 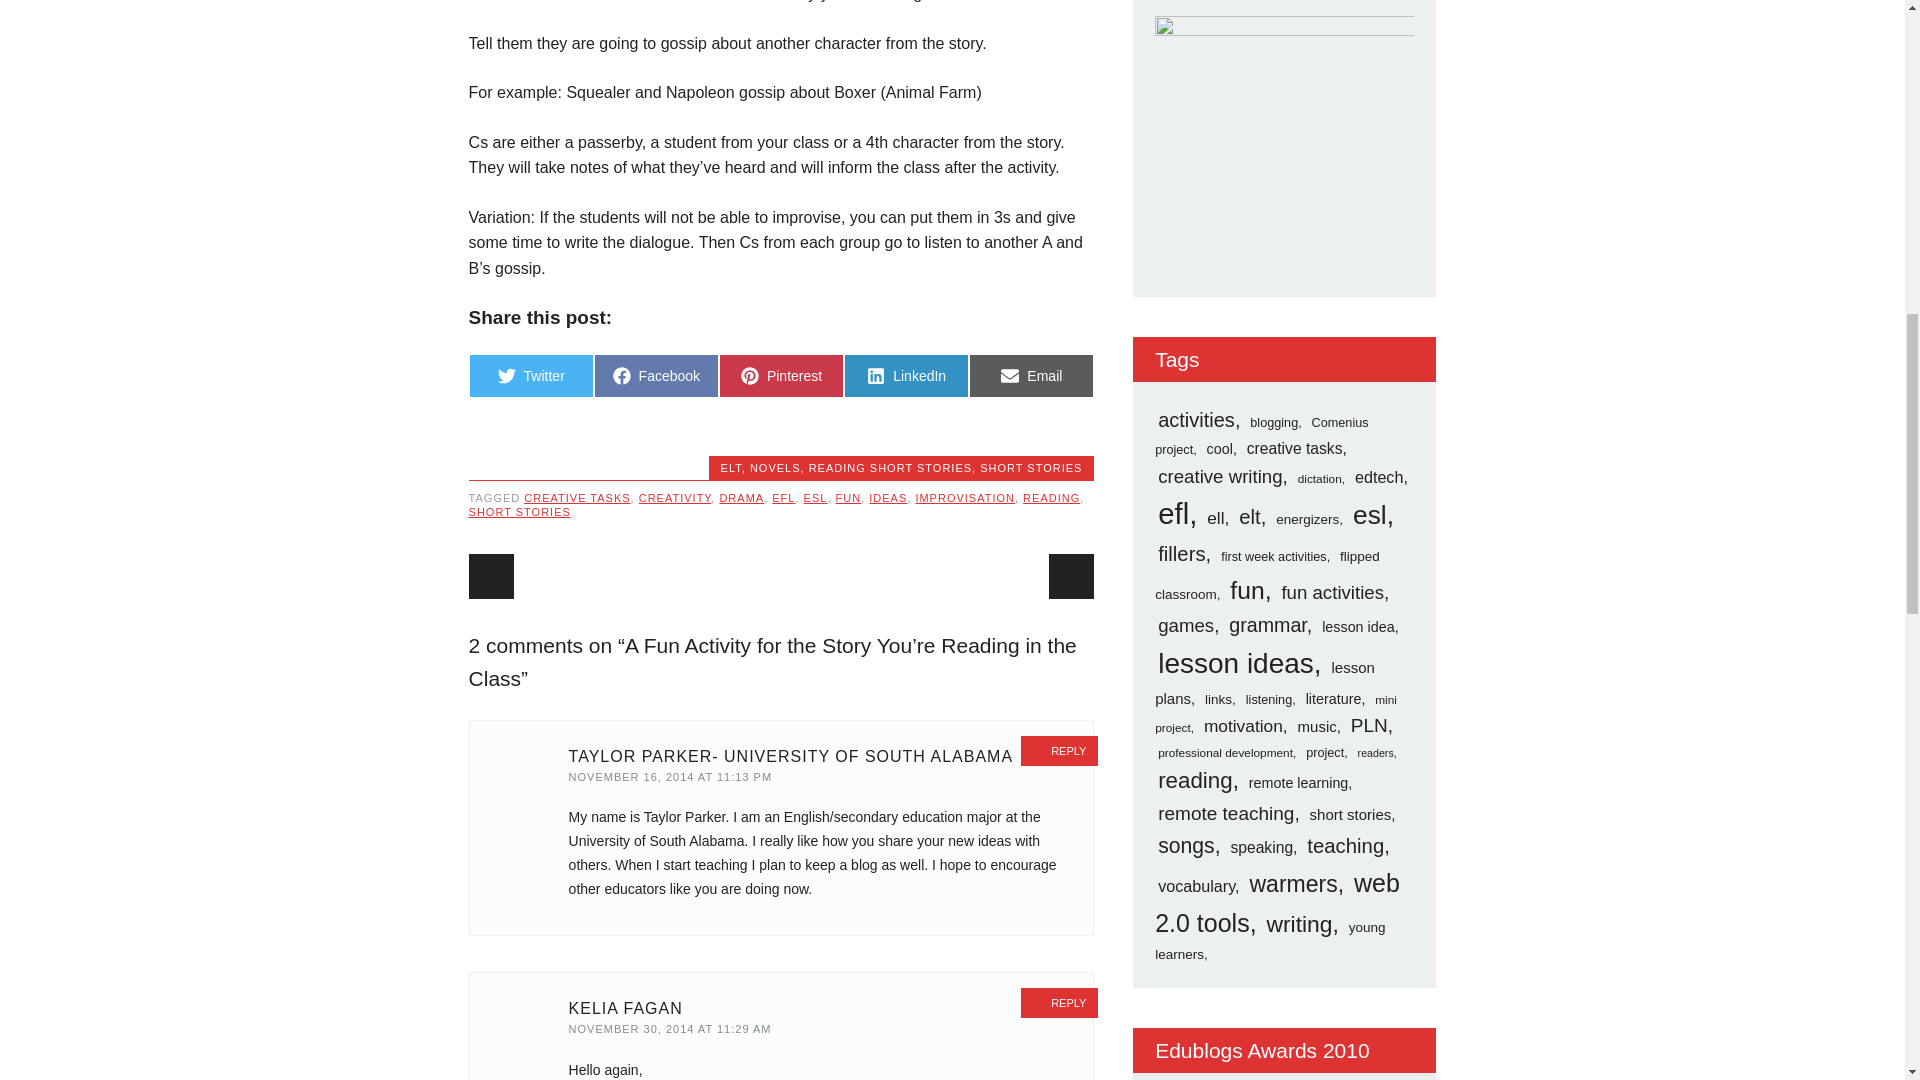 I want to click on FUN, so click(x=782, y=498).